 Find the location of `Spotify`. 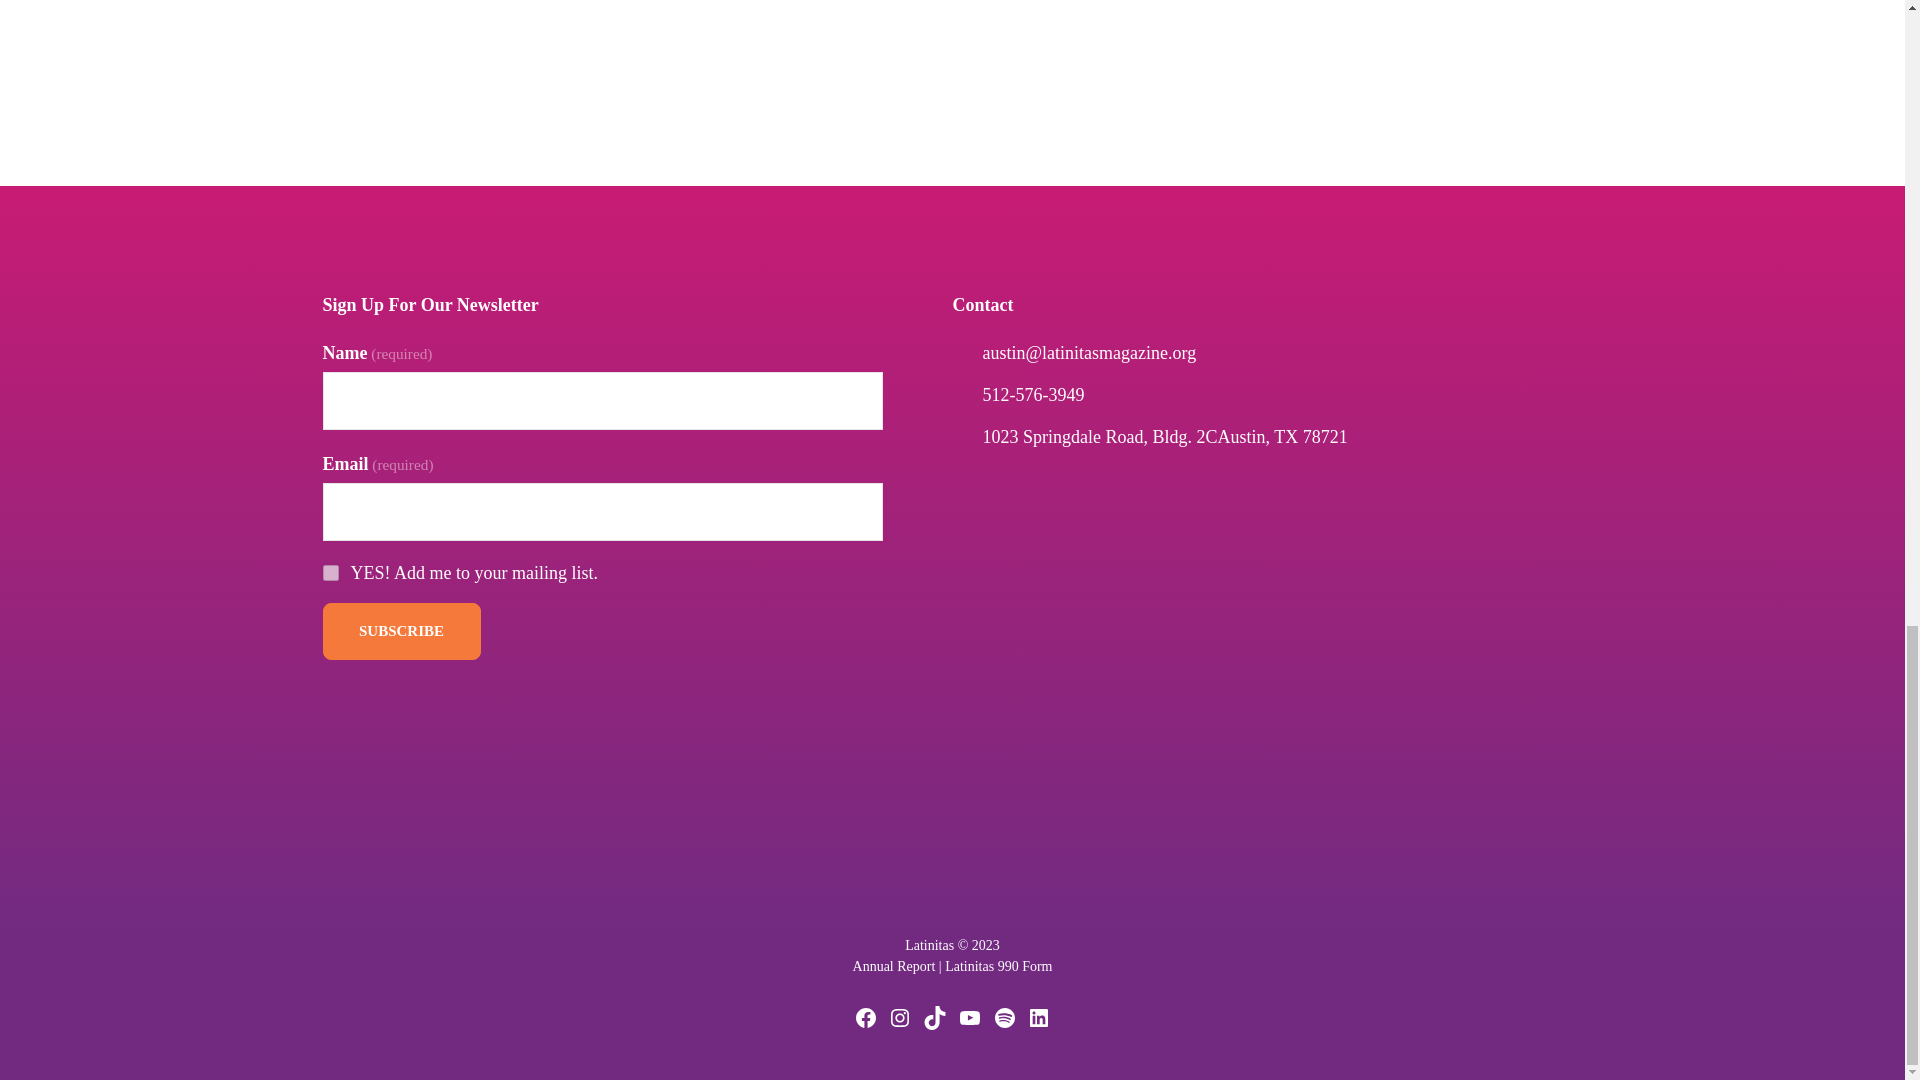

Spotify is located at coordinates (1004, 1018).